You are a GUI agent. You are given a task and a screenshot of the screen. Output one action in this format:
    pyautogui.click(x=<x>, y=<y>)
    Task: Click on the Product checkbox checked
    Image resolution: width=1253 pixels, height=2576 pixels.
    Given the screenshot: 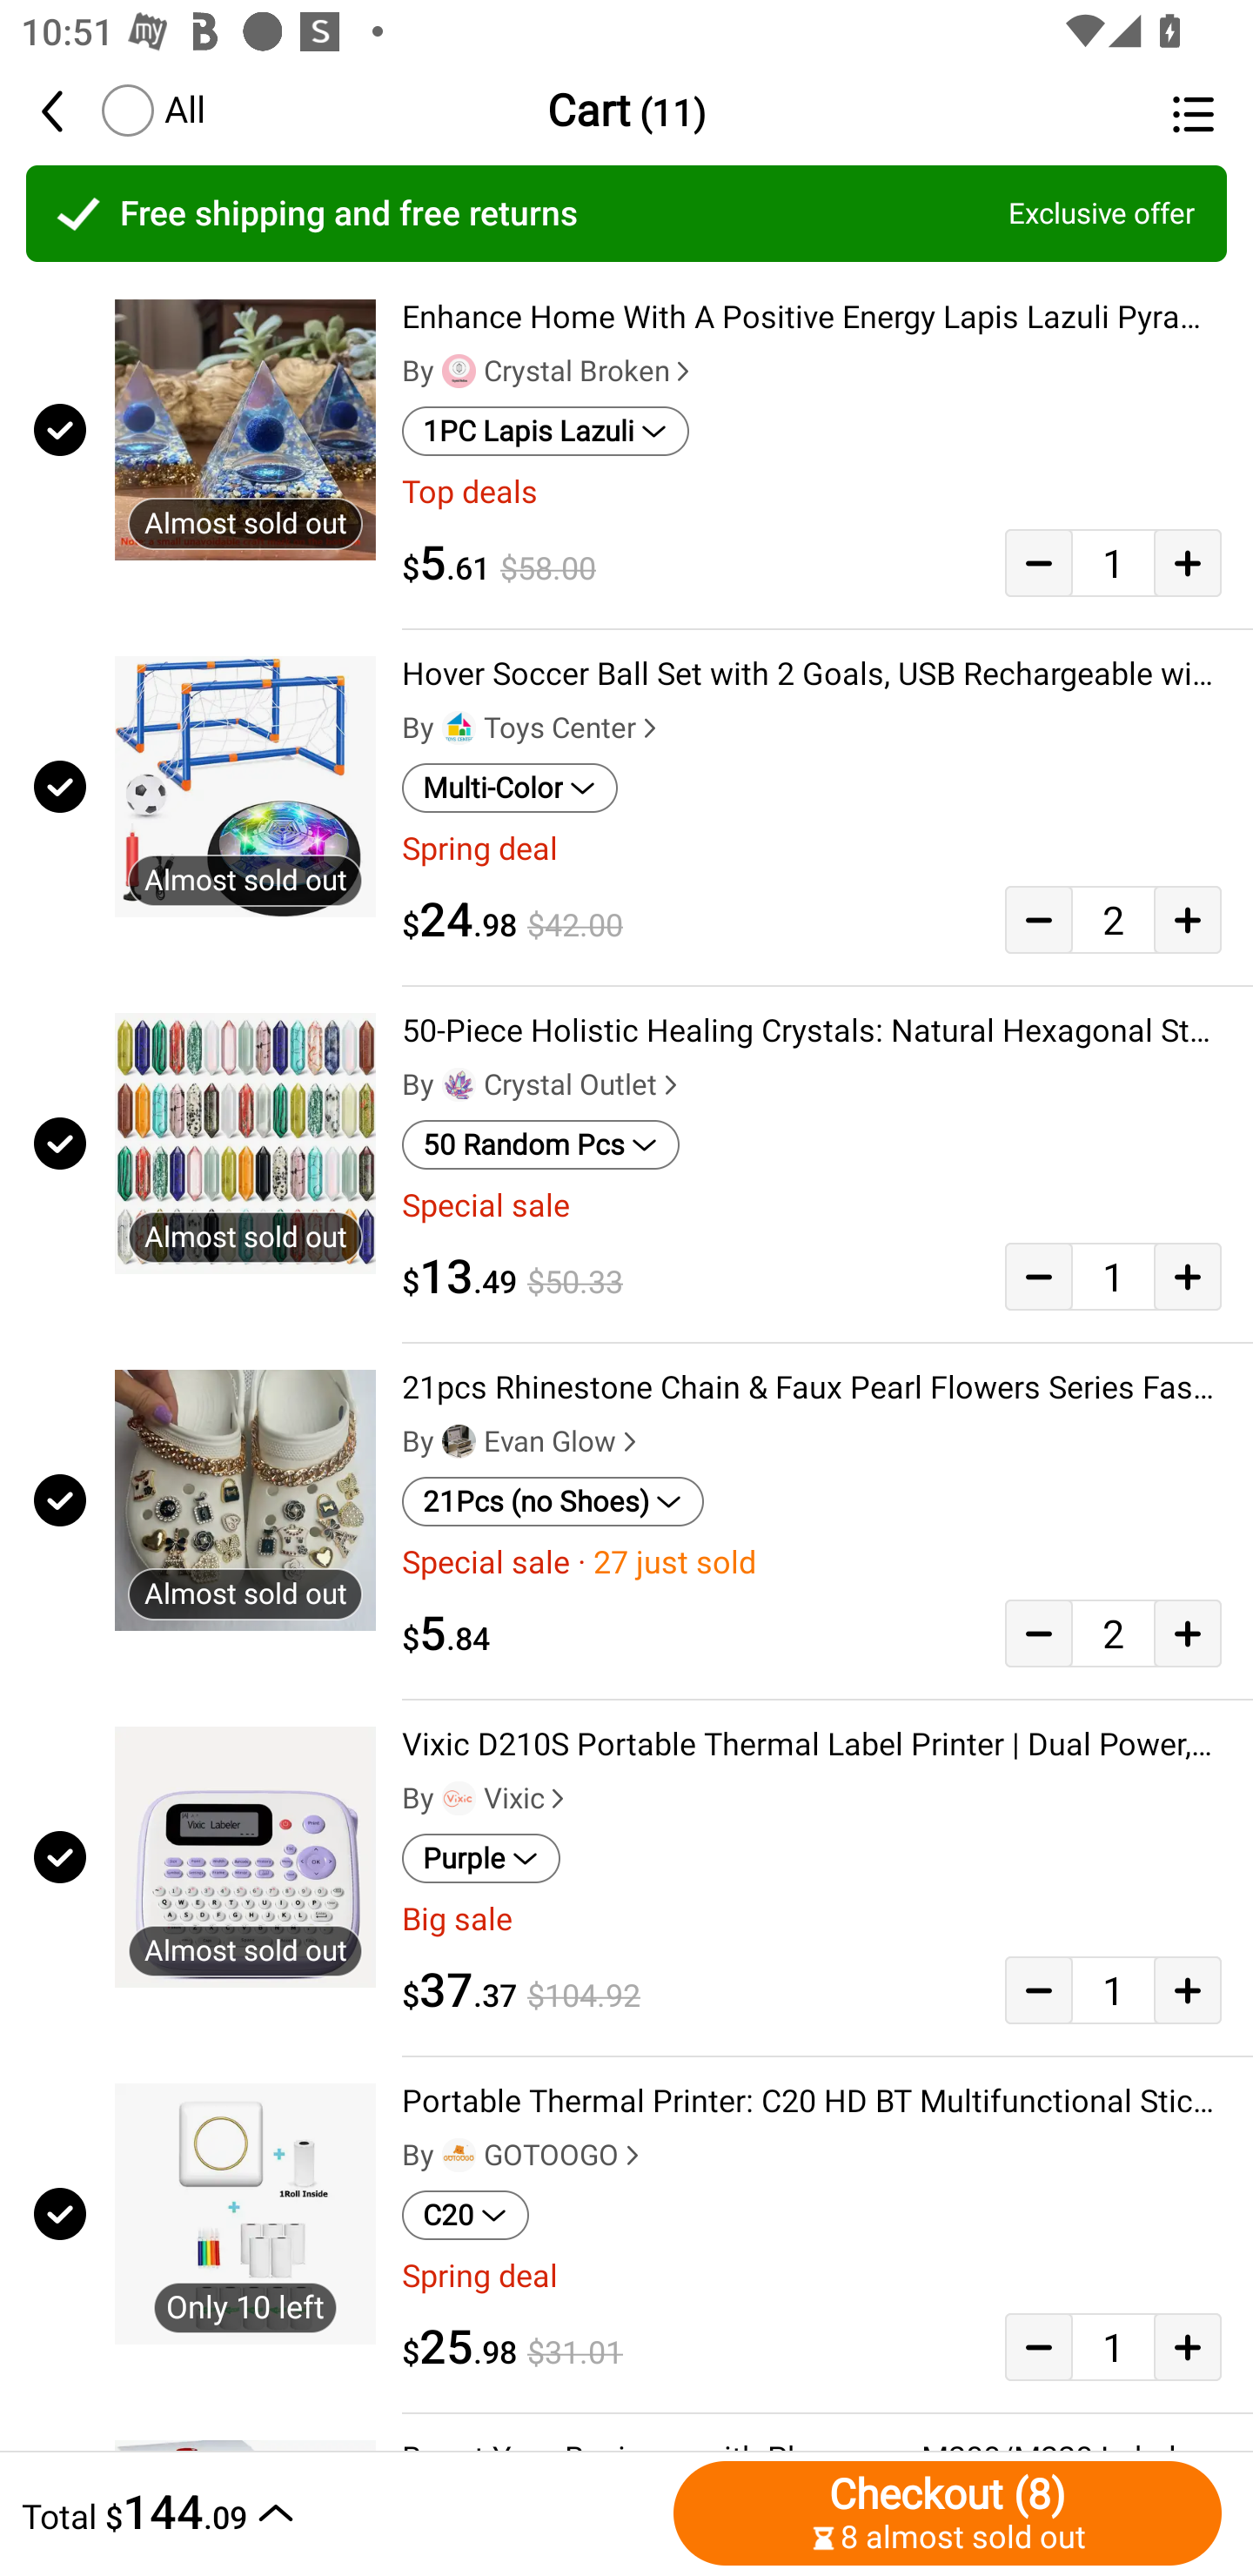 What is the action you would take?
    pyautogui.click(x=57, y=1144)
    